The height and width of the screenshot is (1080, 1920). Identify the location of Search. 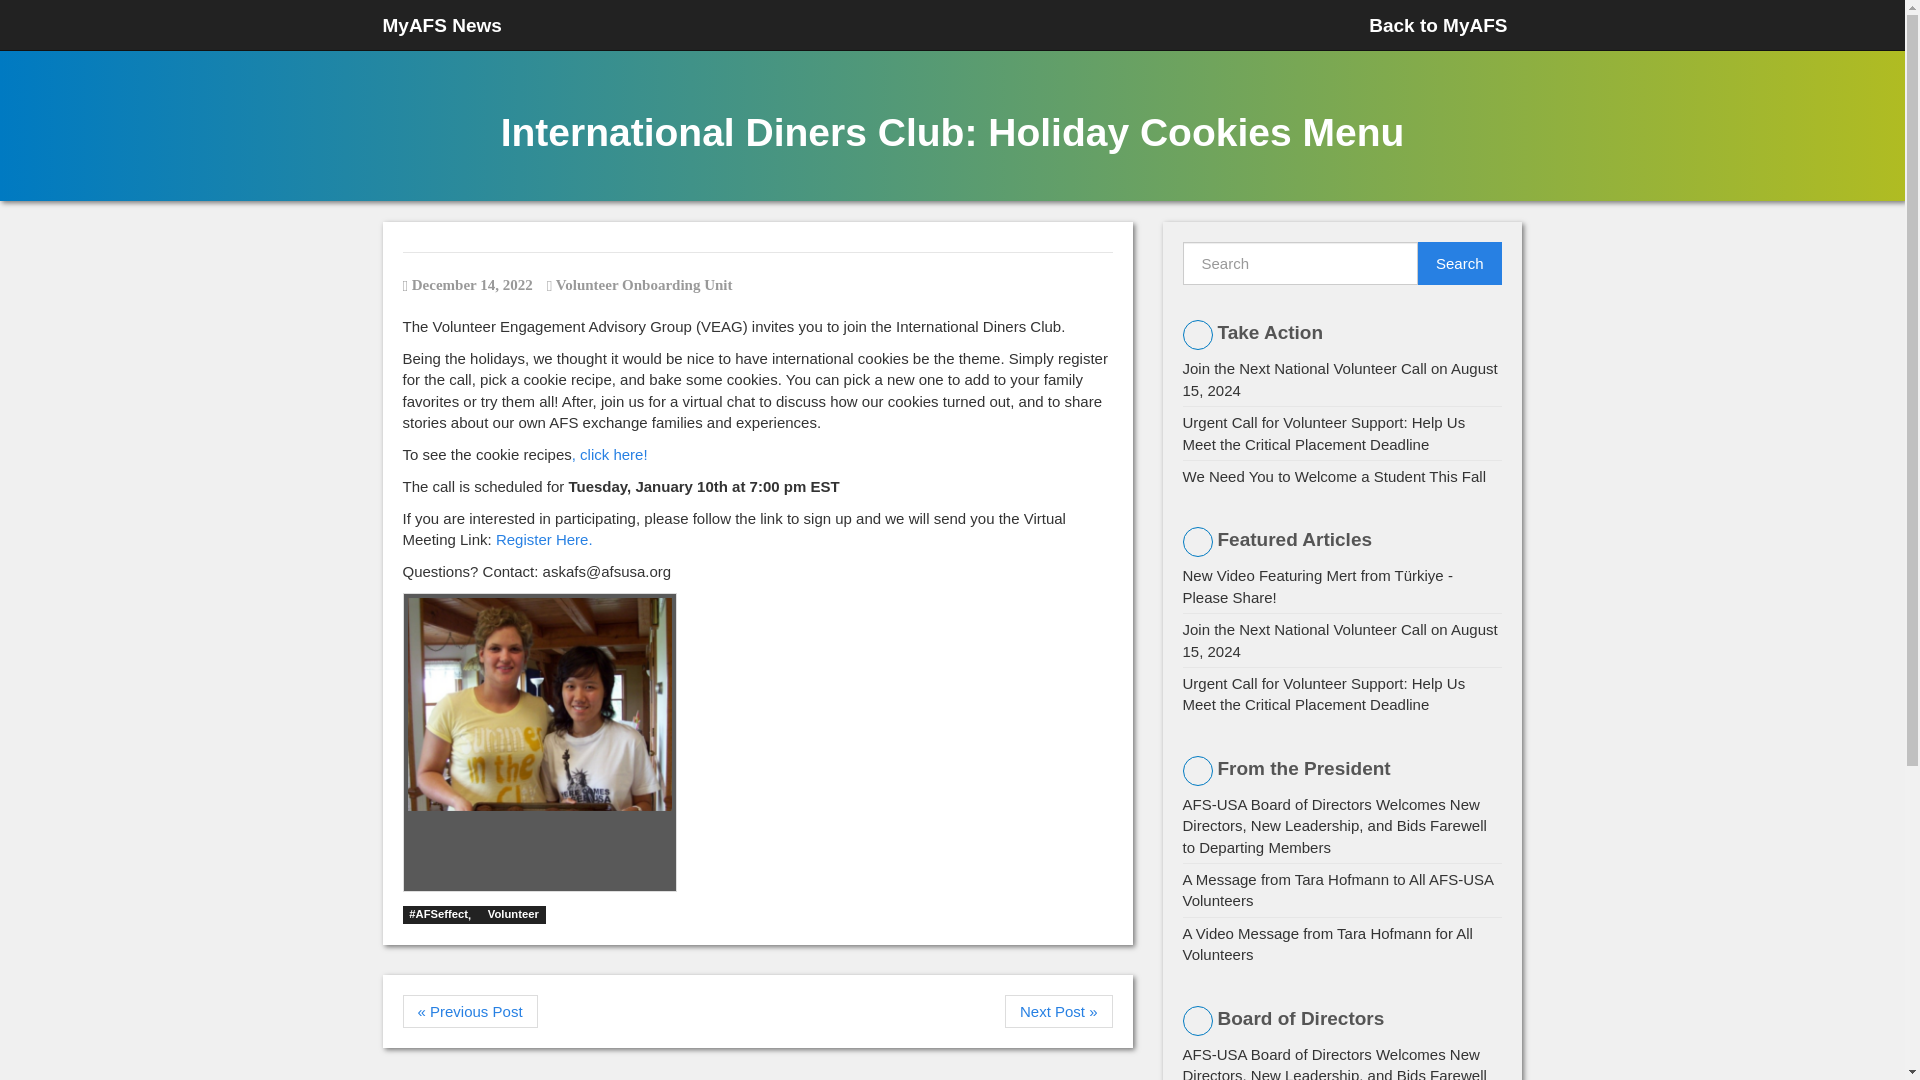
(1460, 263).